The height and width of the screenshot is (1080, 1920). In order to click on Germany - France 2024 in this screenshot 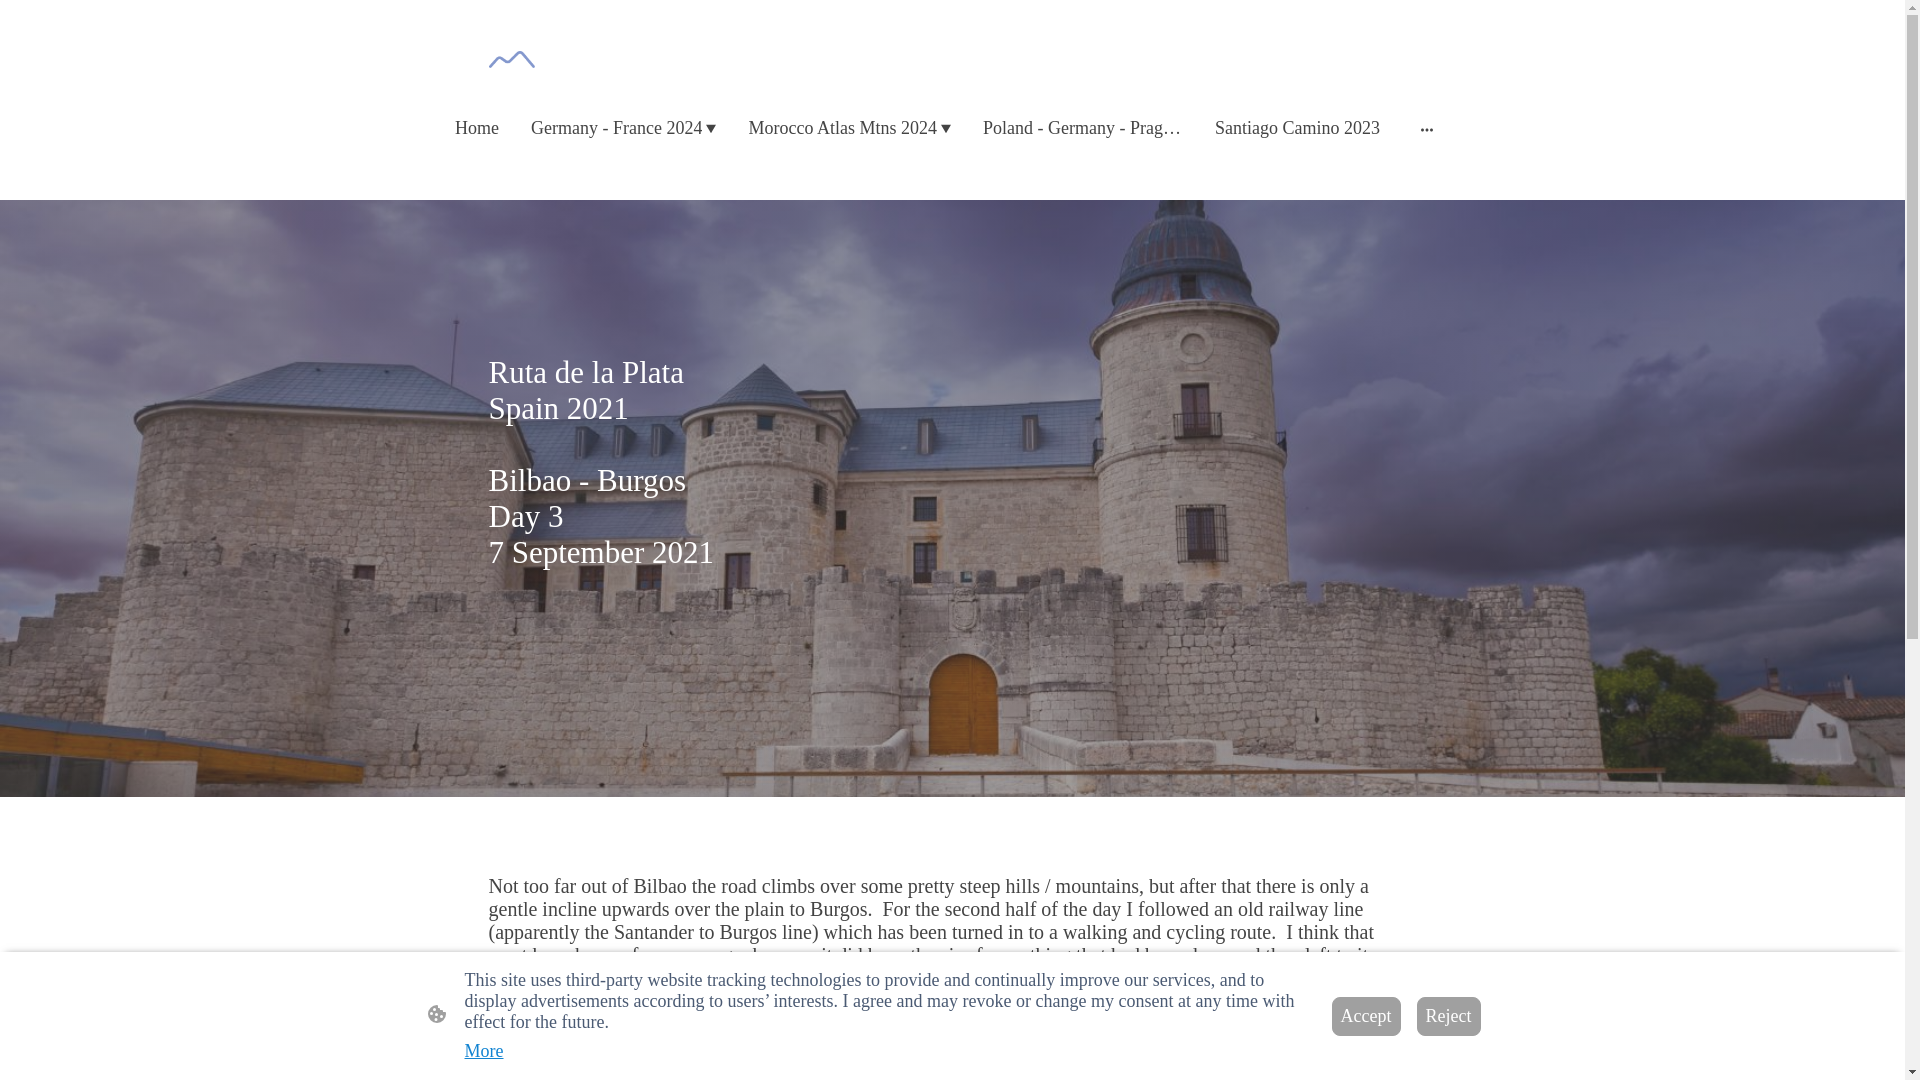, I will do `click(622, 128)`.